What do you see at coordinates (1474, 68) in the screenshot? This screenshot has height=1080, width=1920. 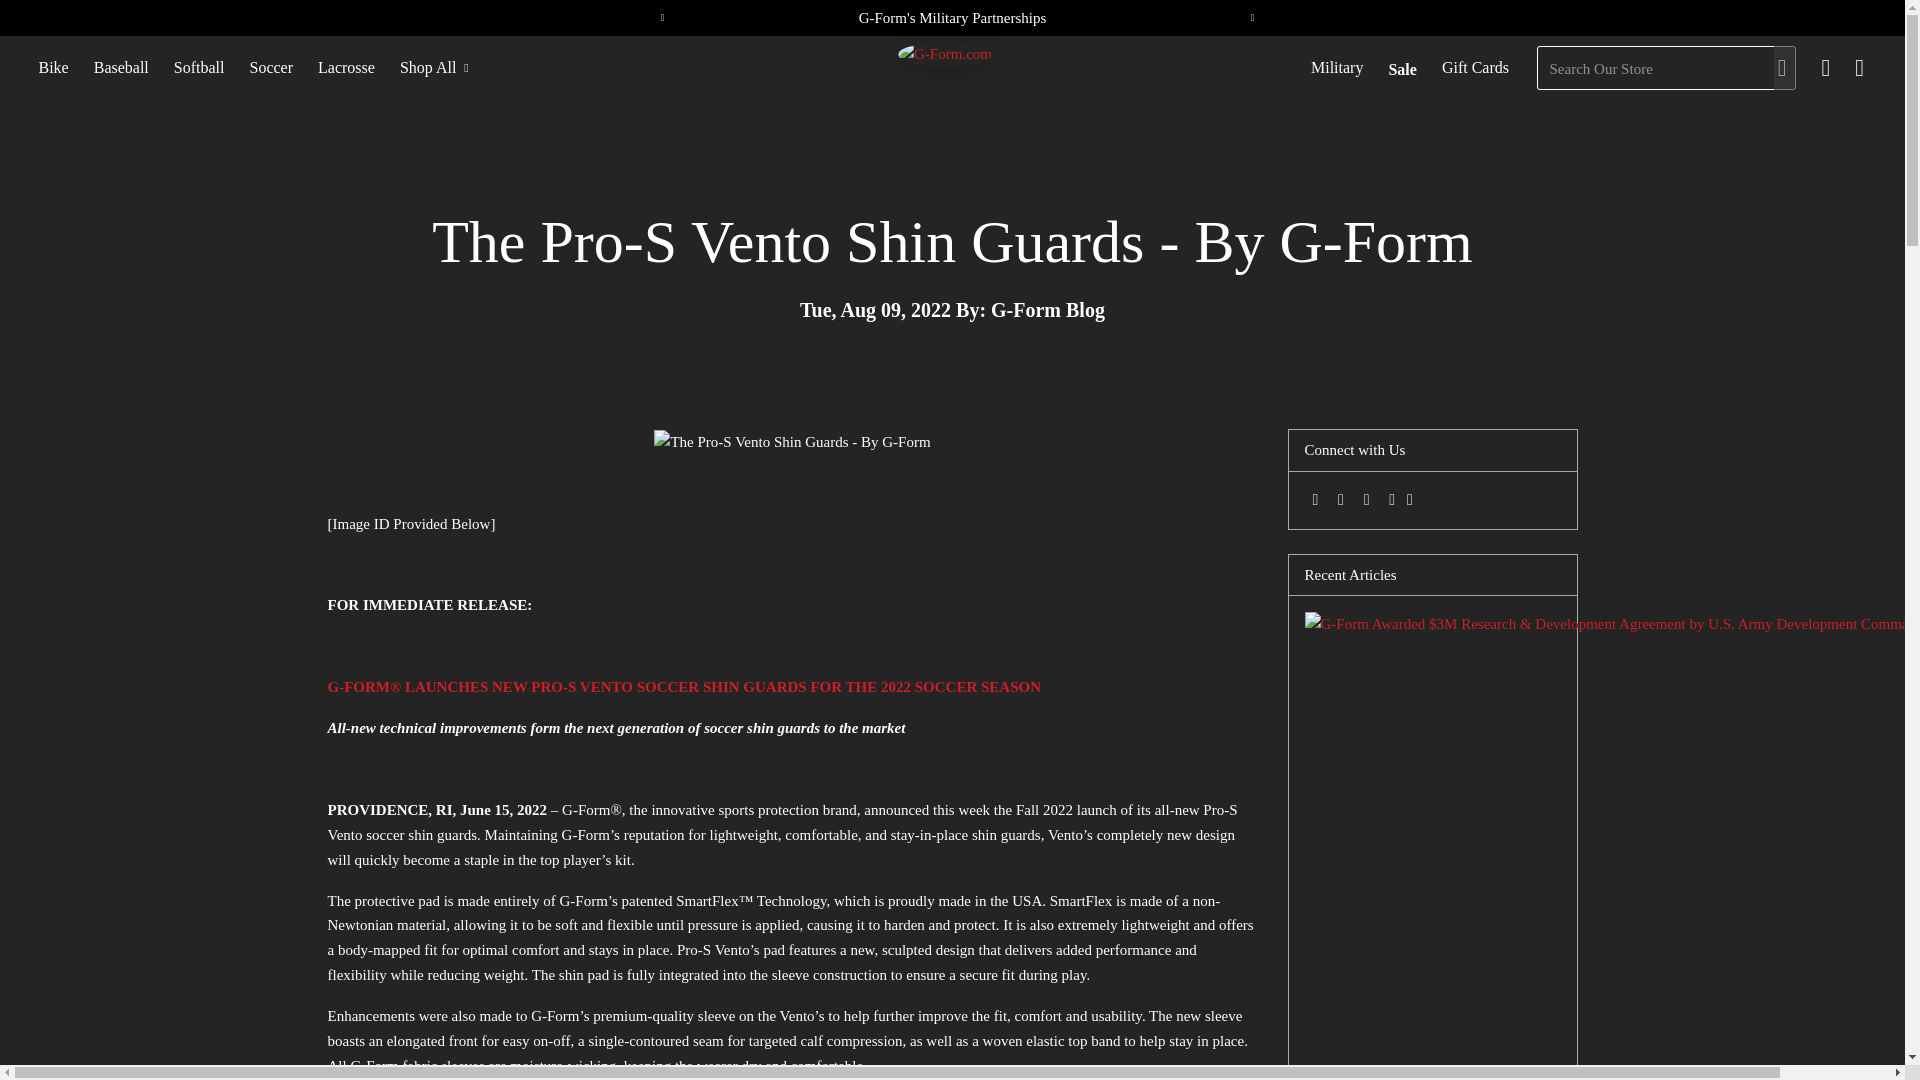 I see `Gift Cards` at bounding box center [1474, 68].